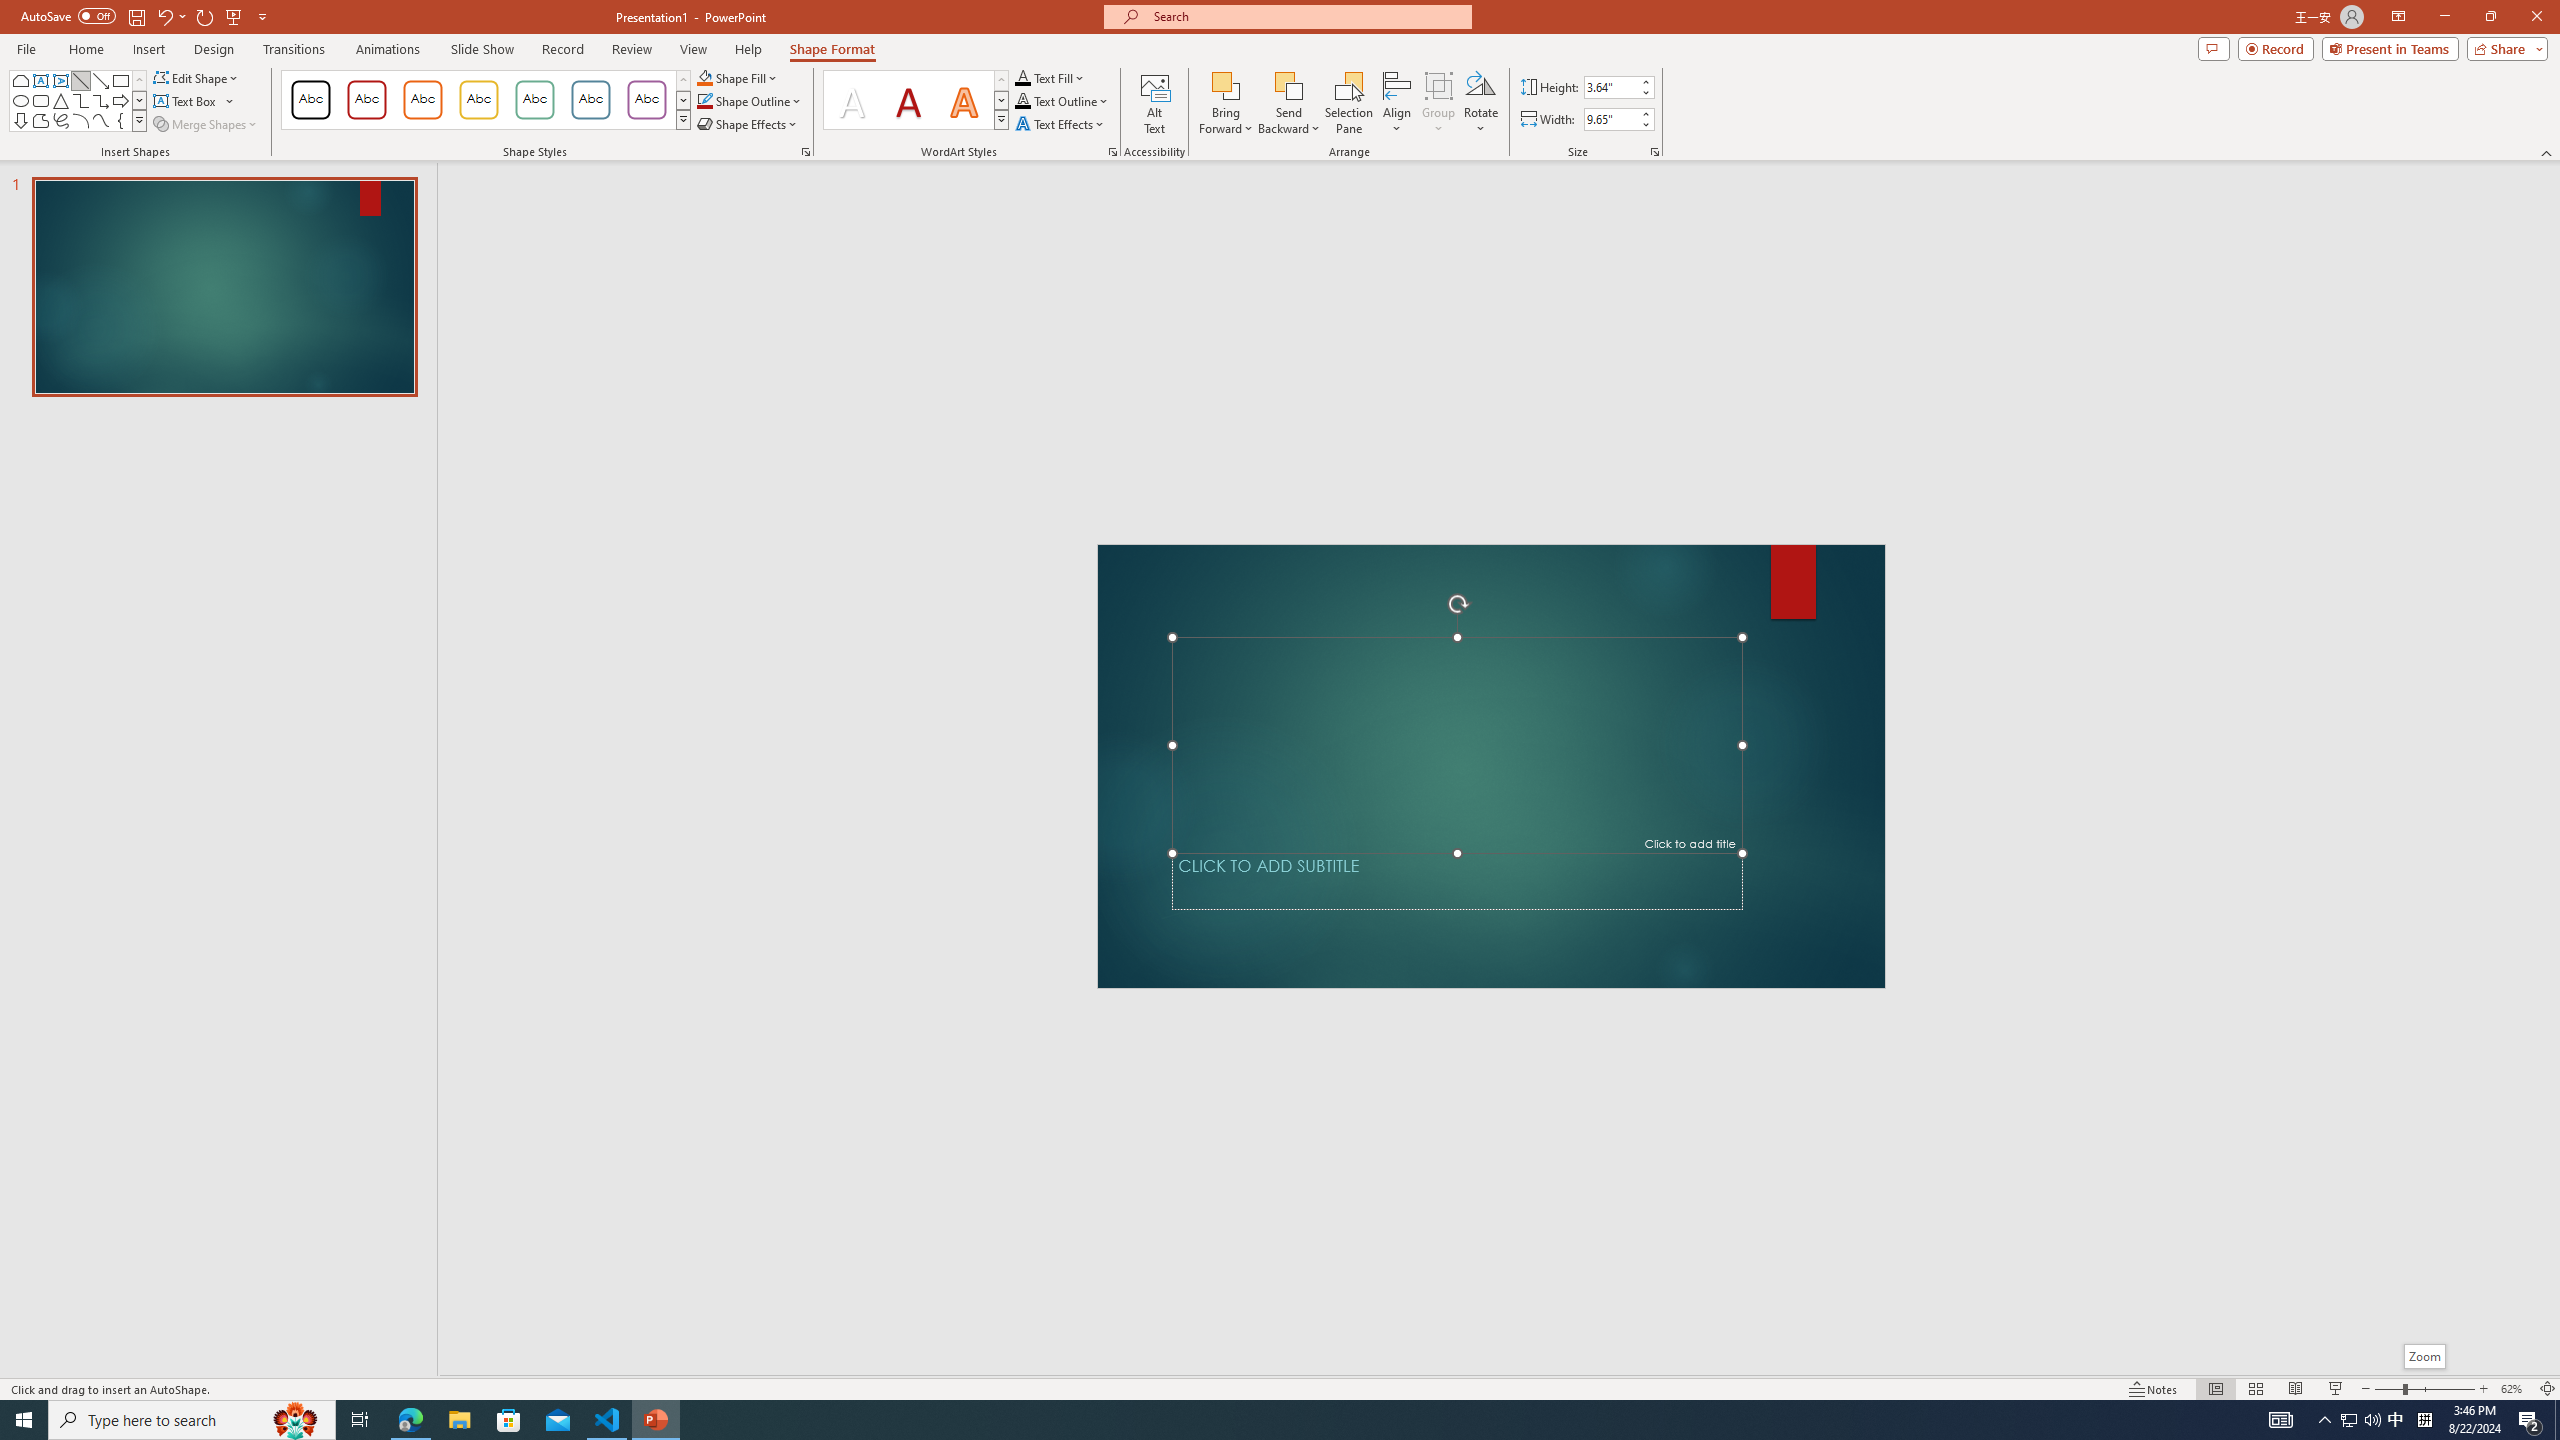 The image size is (2560, 1440). I want to click on Slide, so click(224, 287).